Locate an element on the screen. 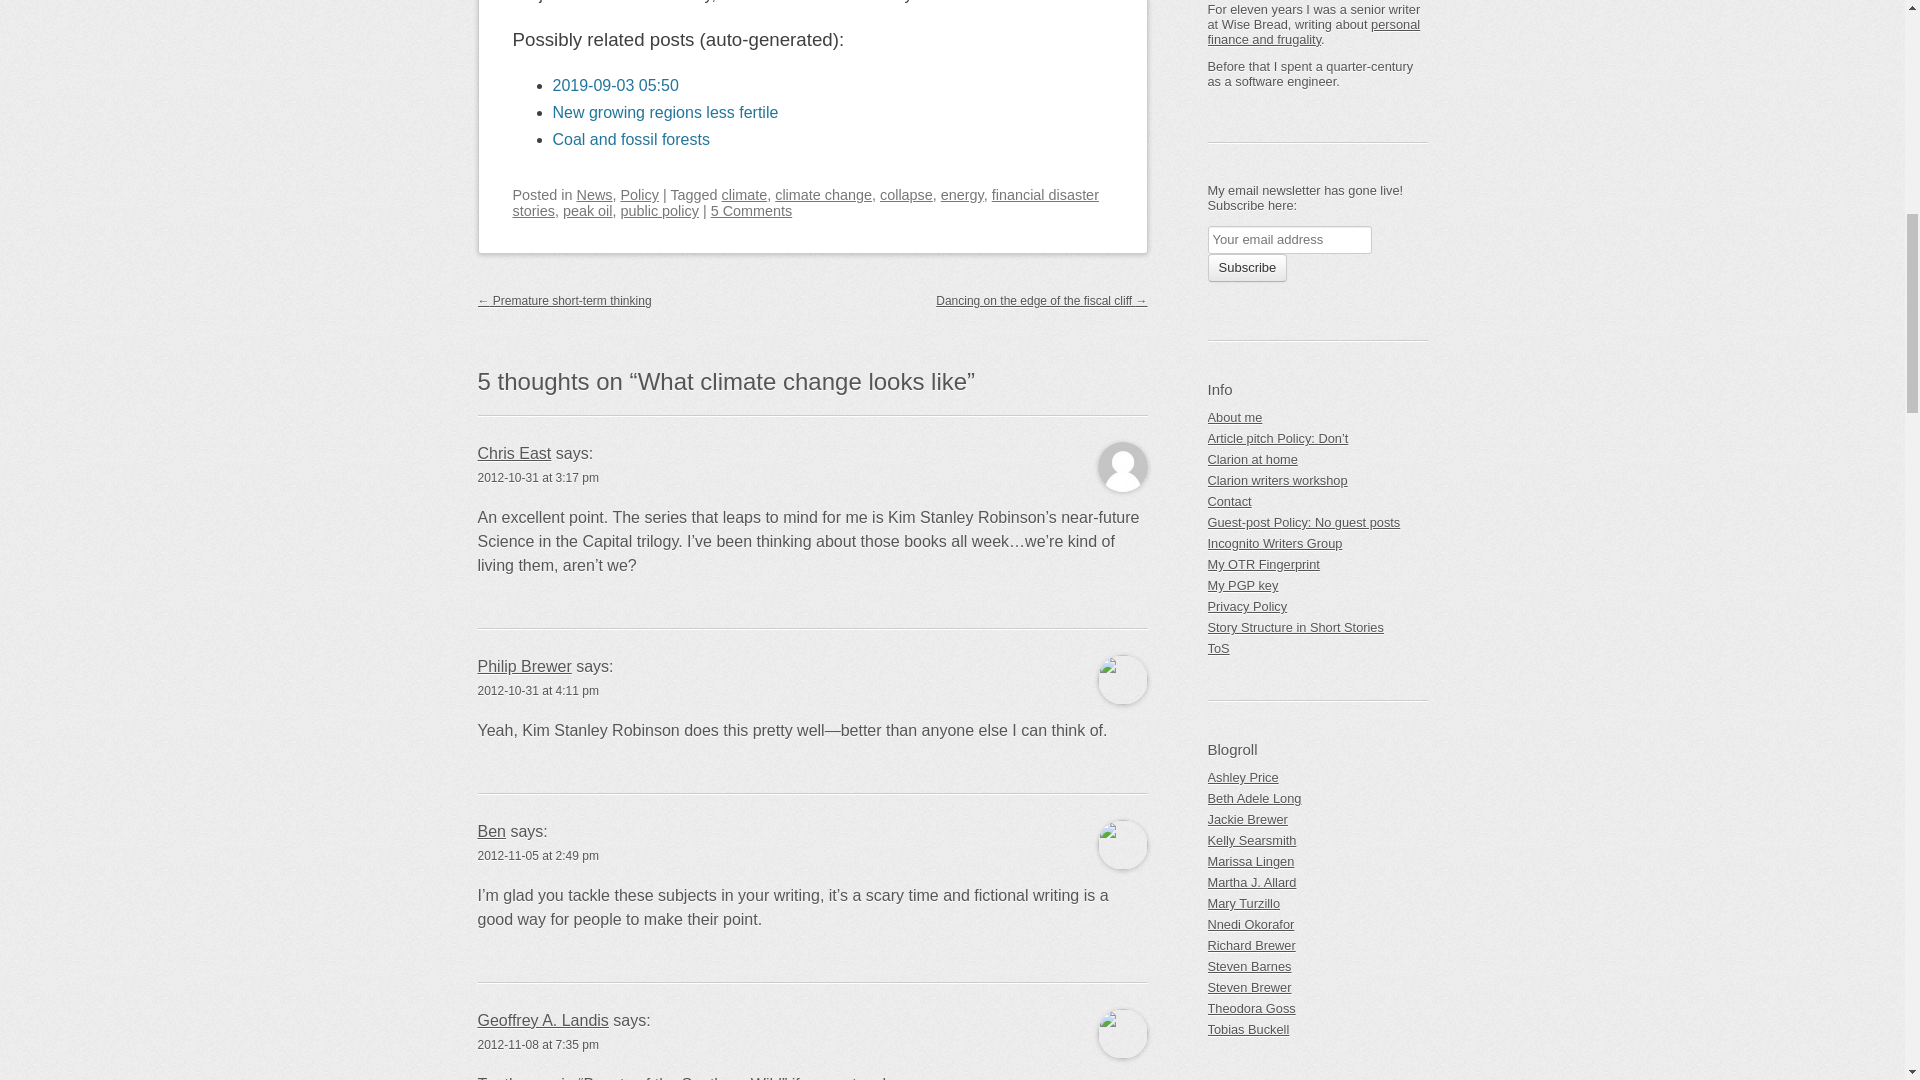 The width and height of the screenshot is (1920, 1080). Chris East is located at coordinates (515, 453).